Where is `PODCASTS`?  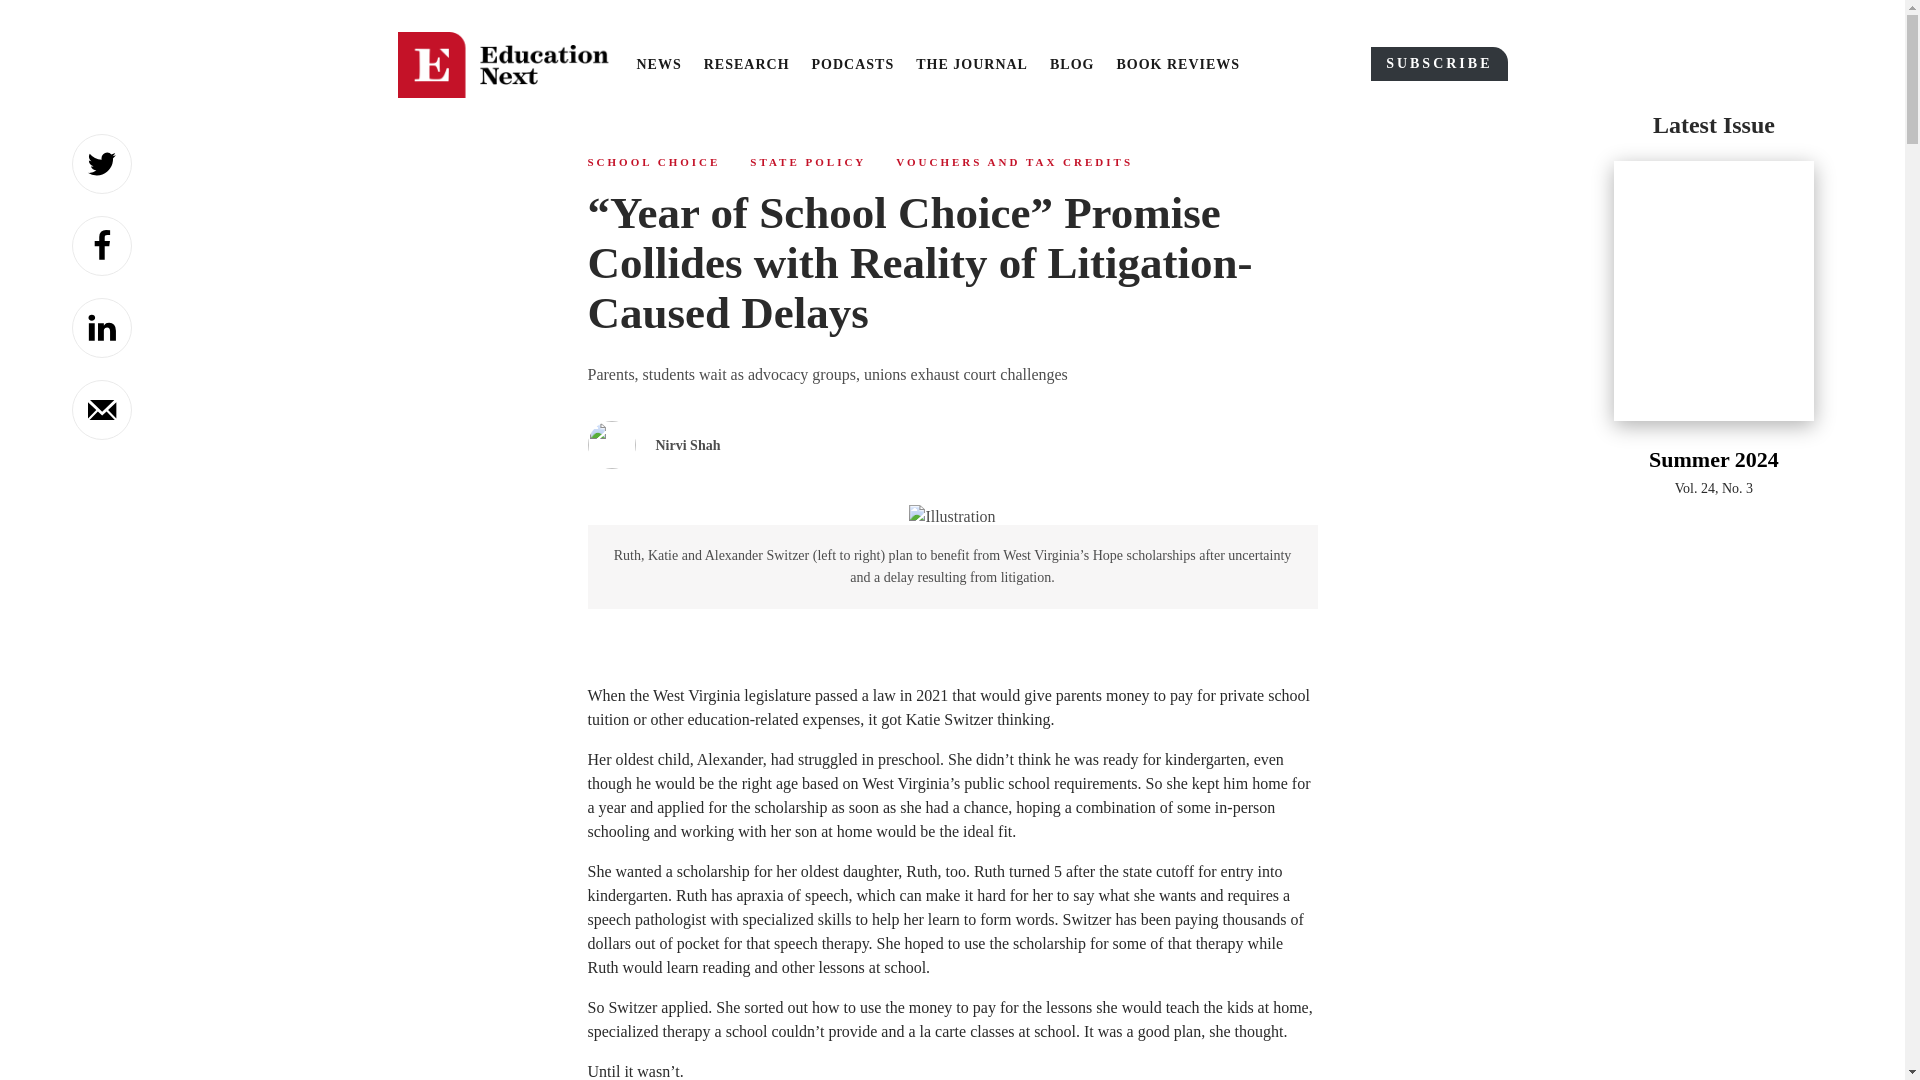 PODCASTS is located at coordinates (853, 65).